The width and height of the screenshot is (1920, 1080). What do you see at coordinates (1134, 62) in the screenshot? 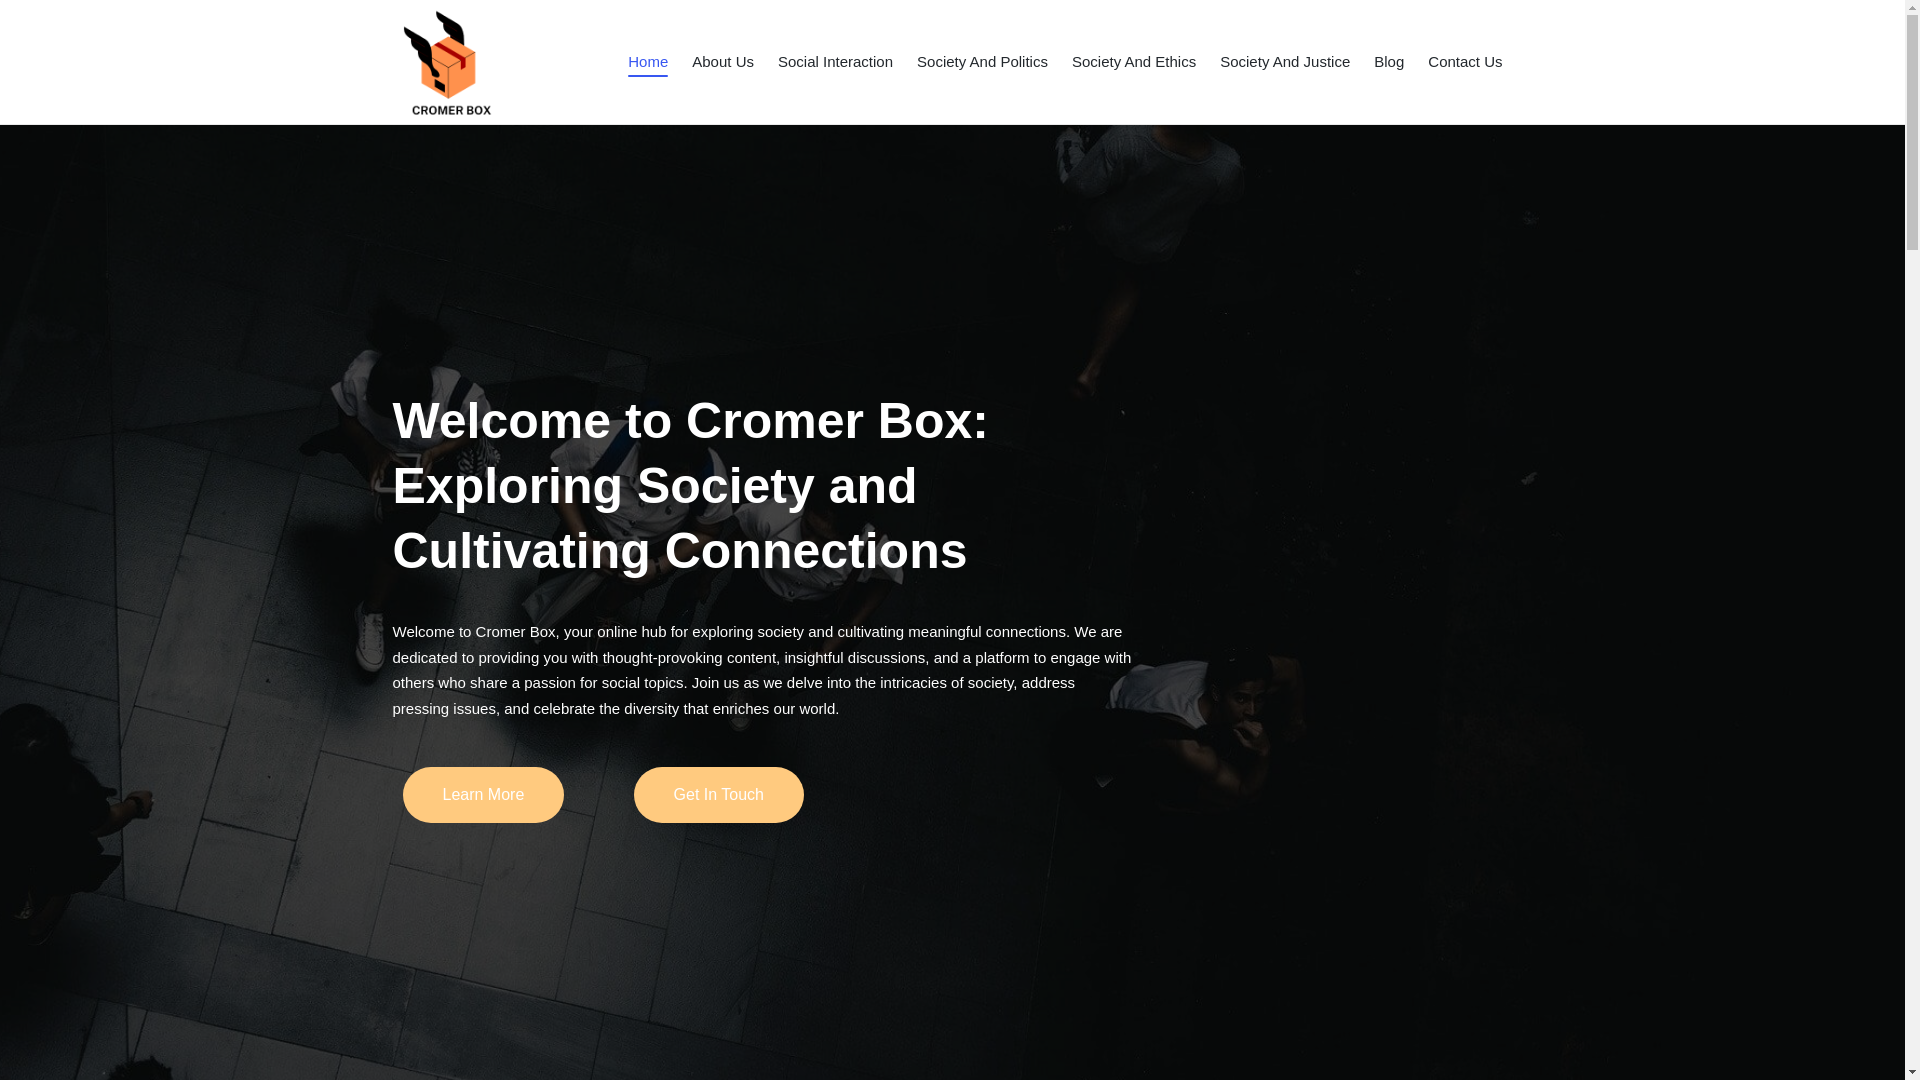
I see `Society And Ethics` at bounding box center [1134, 62].